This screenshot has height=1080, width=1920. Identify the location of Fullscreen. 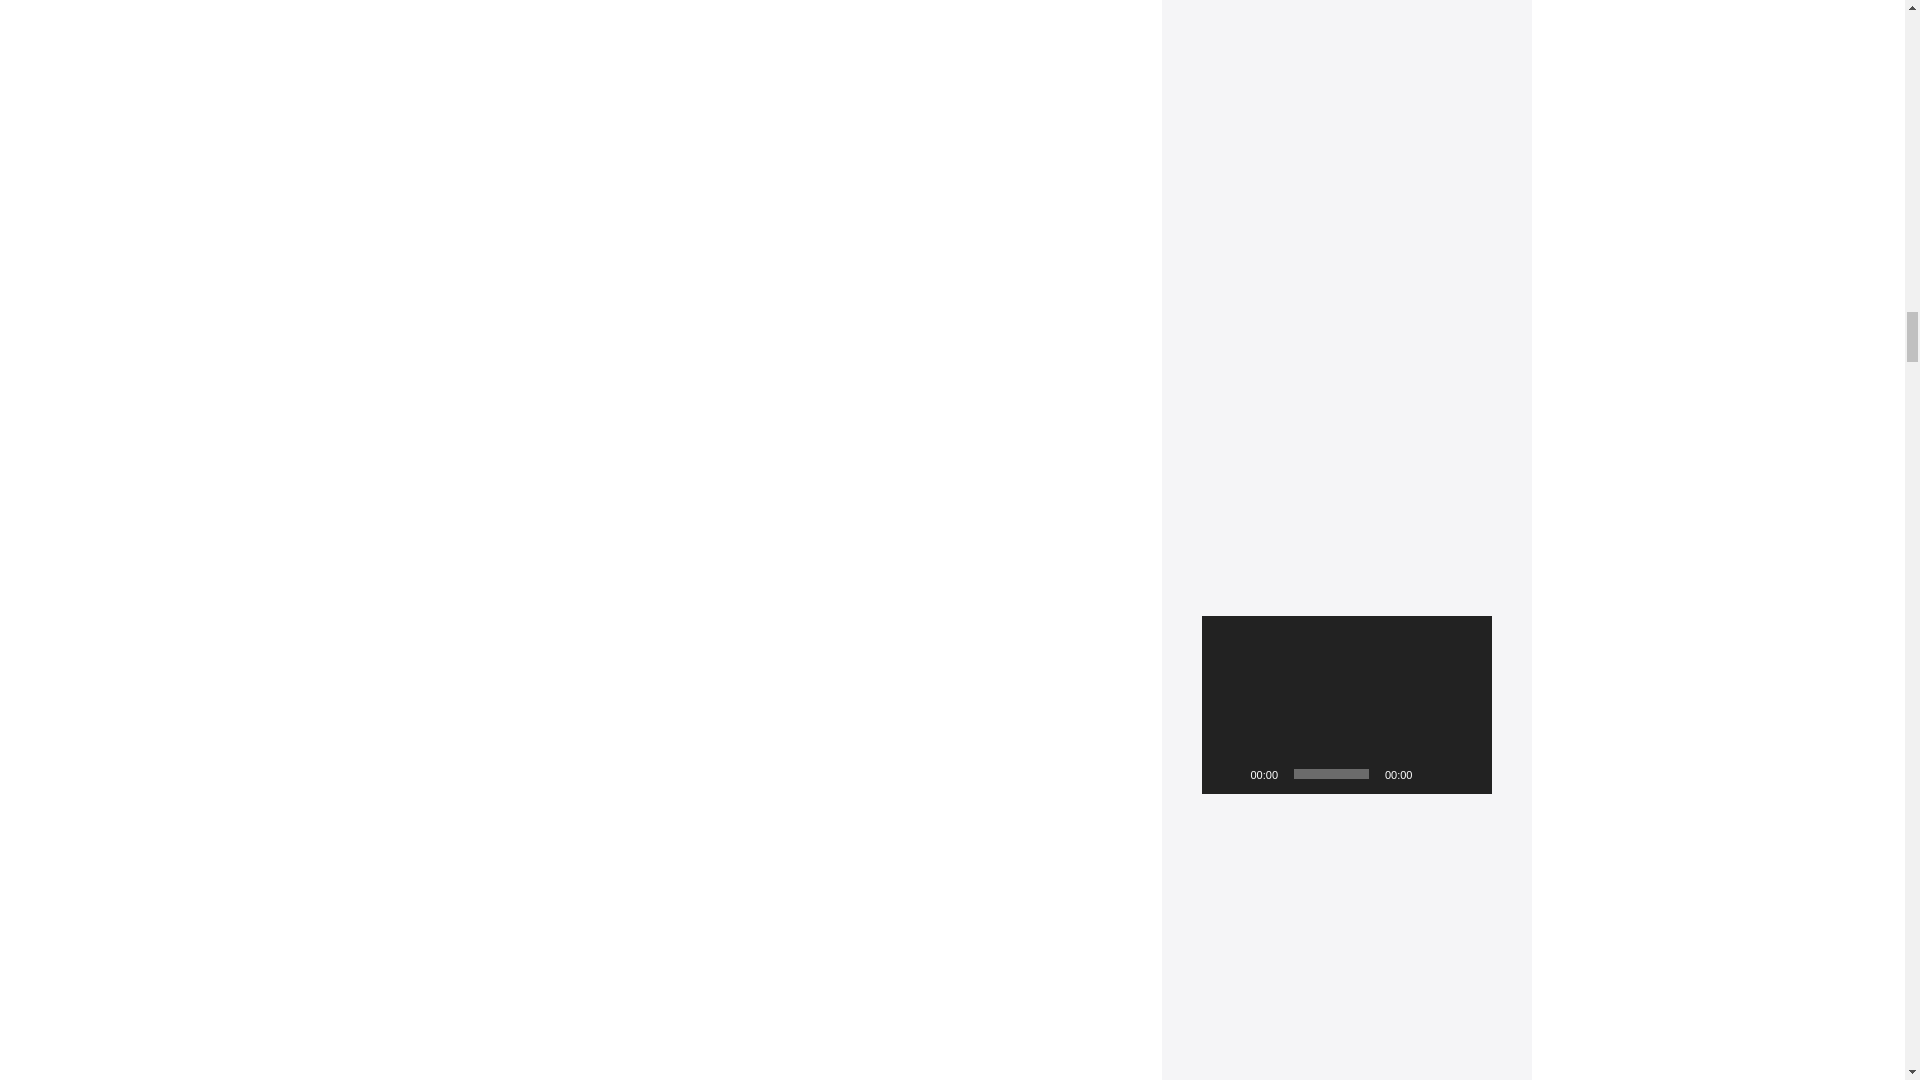
(1466, 774).